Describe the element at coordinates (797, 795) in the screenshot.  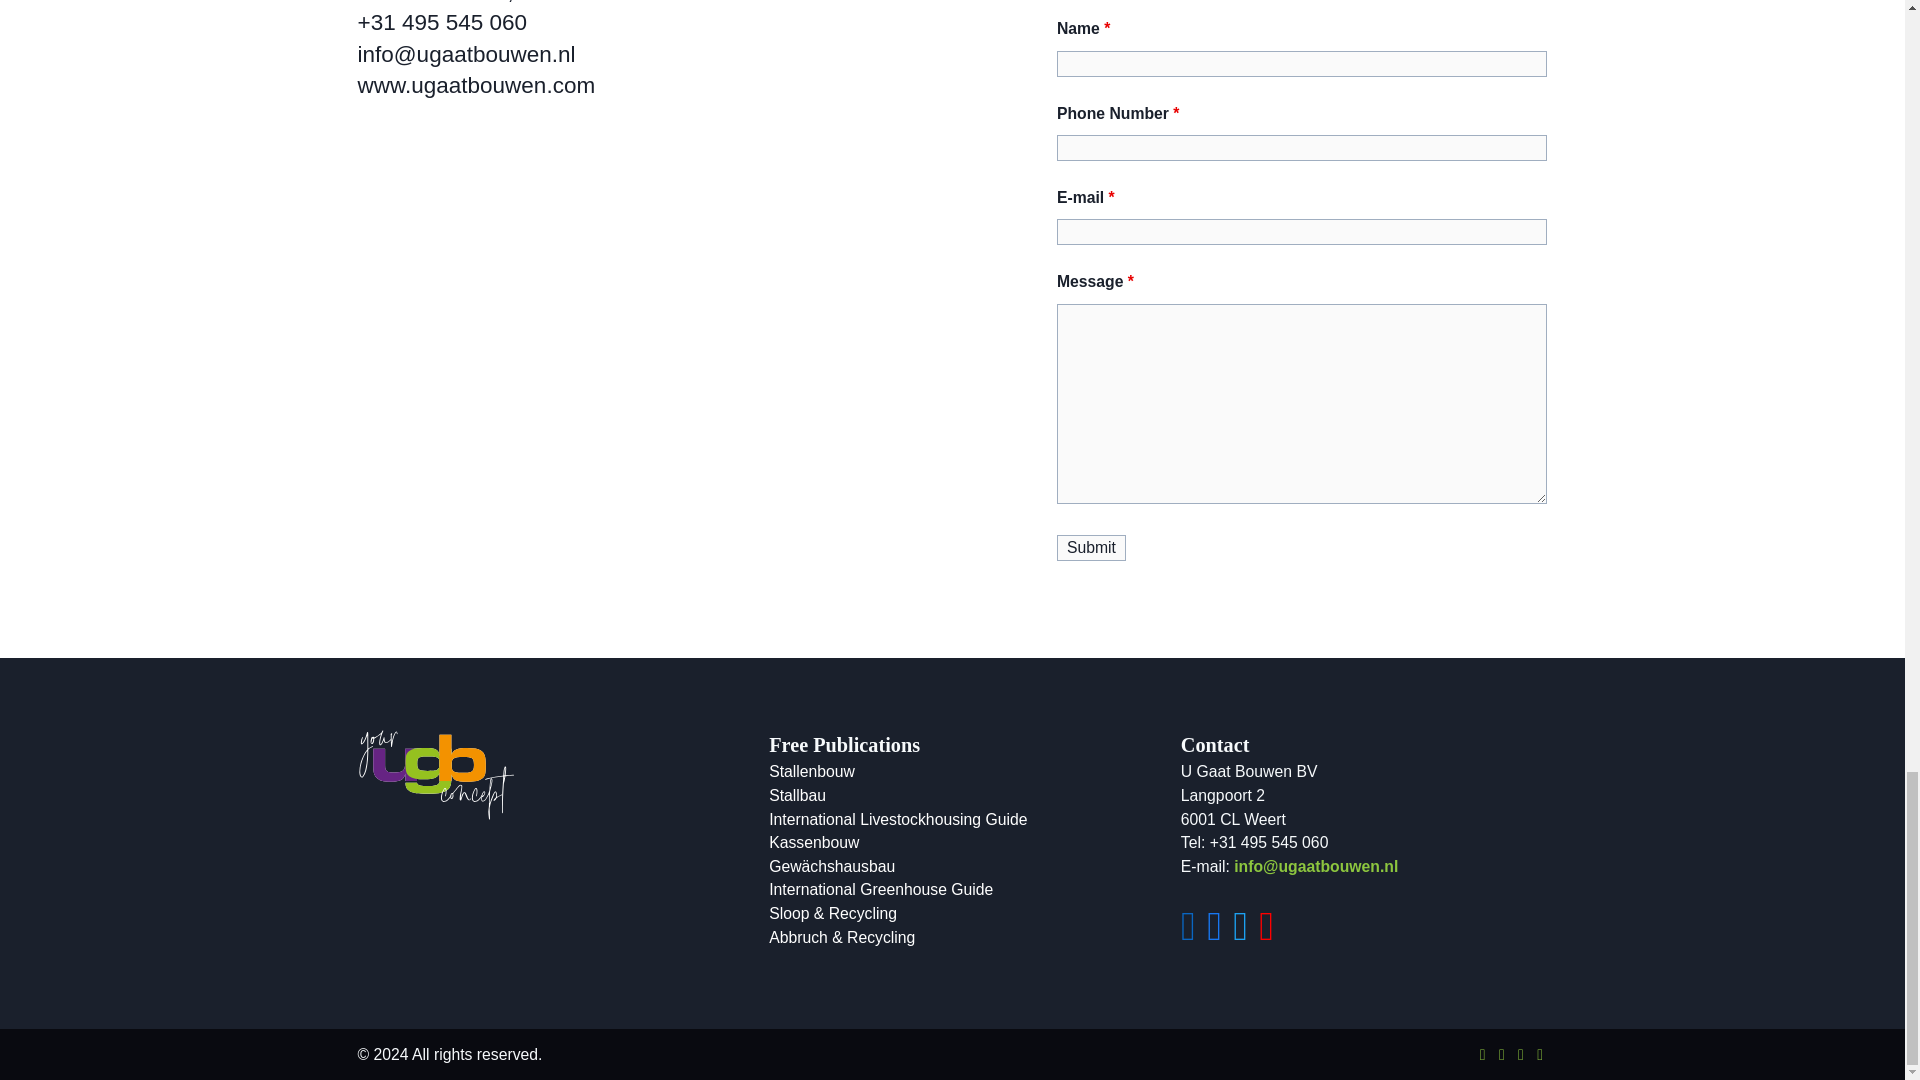
I see `Stallbau` at that location.